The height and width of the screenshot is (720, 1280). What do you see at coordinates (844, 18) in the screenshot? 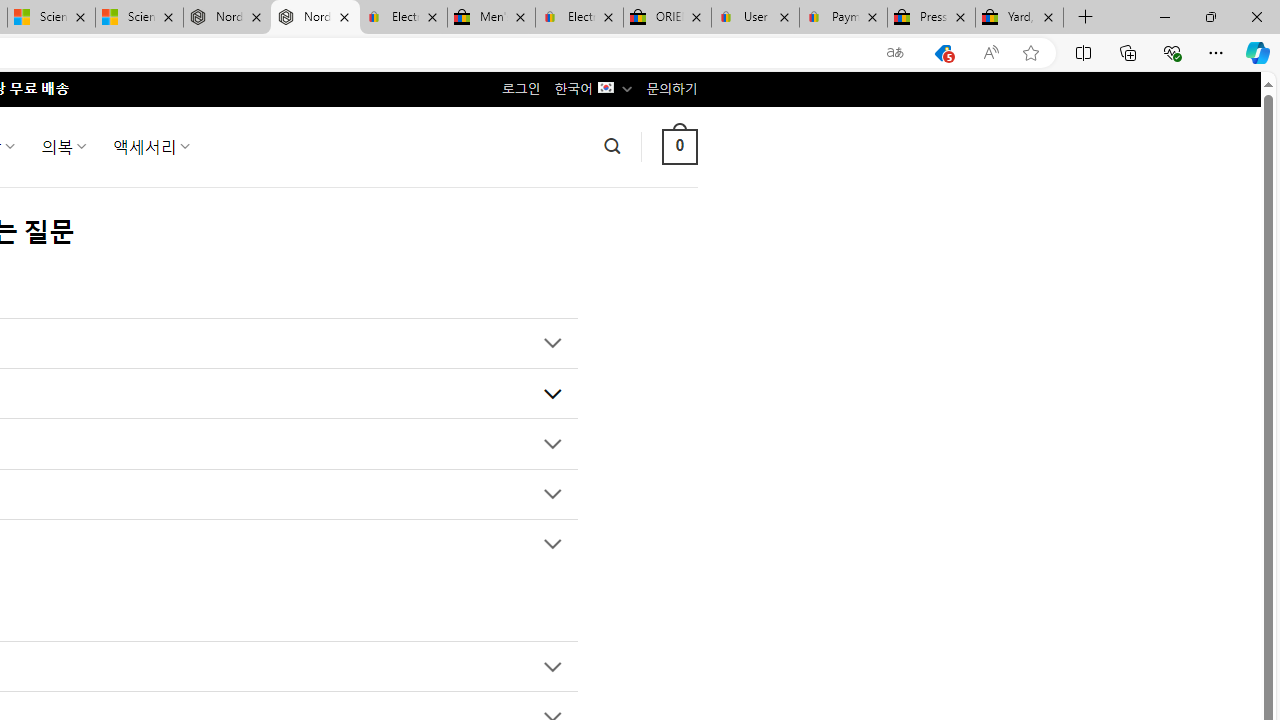
I see `Payments Terms of Use | eBay.com` at bounding box center [844, 18].